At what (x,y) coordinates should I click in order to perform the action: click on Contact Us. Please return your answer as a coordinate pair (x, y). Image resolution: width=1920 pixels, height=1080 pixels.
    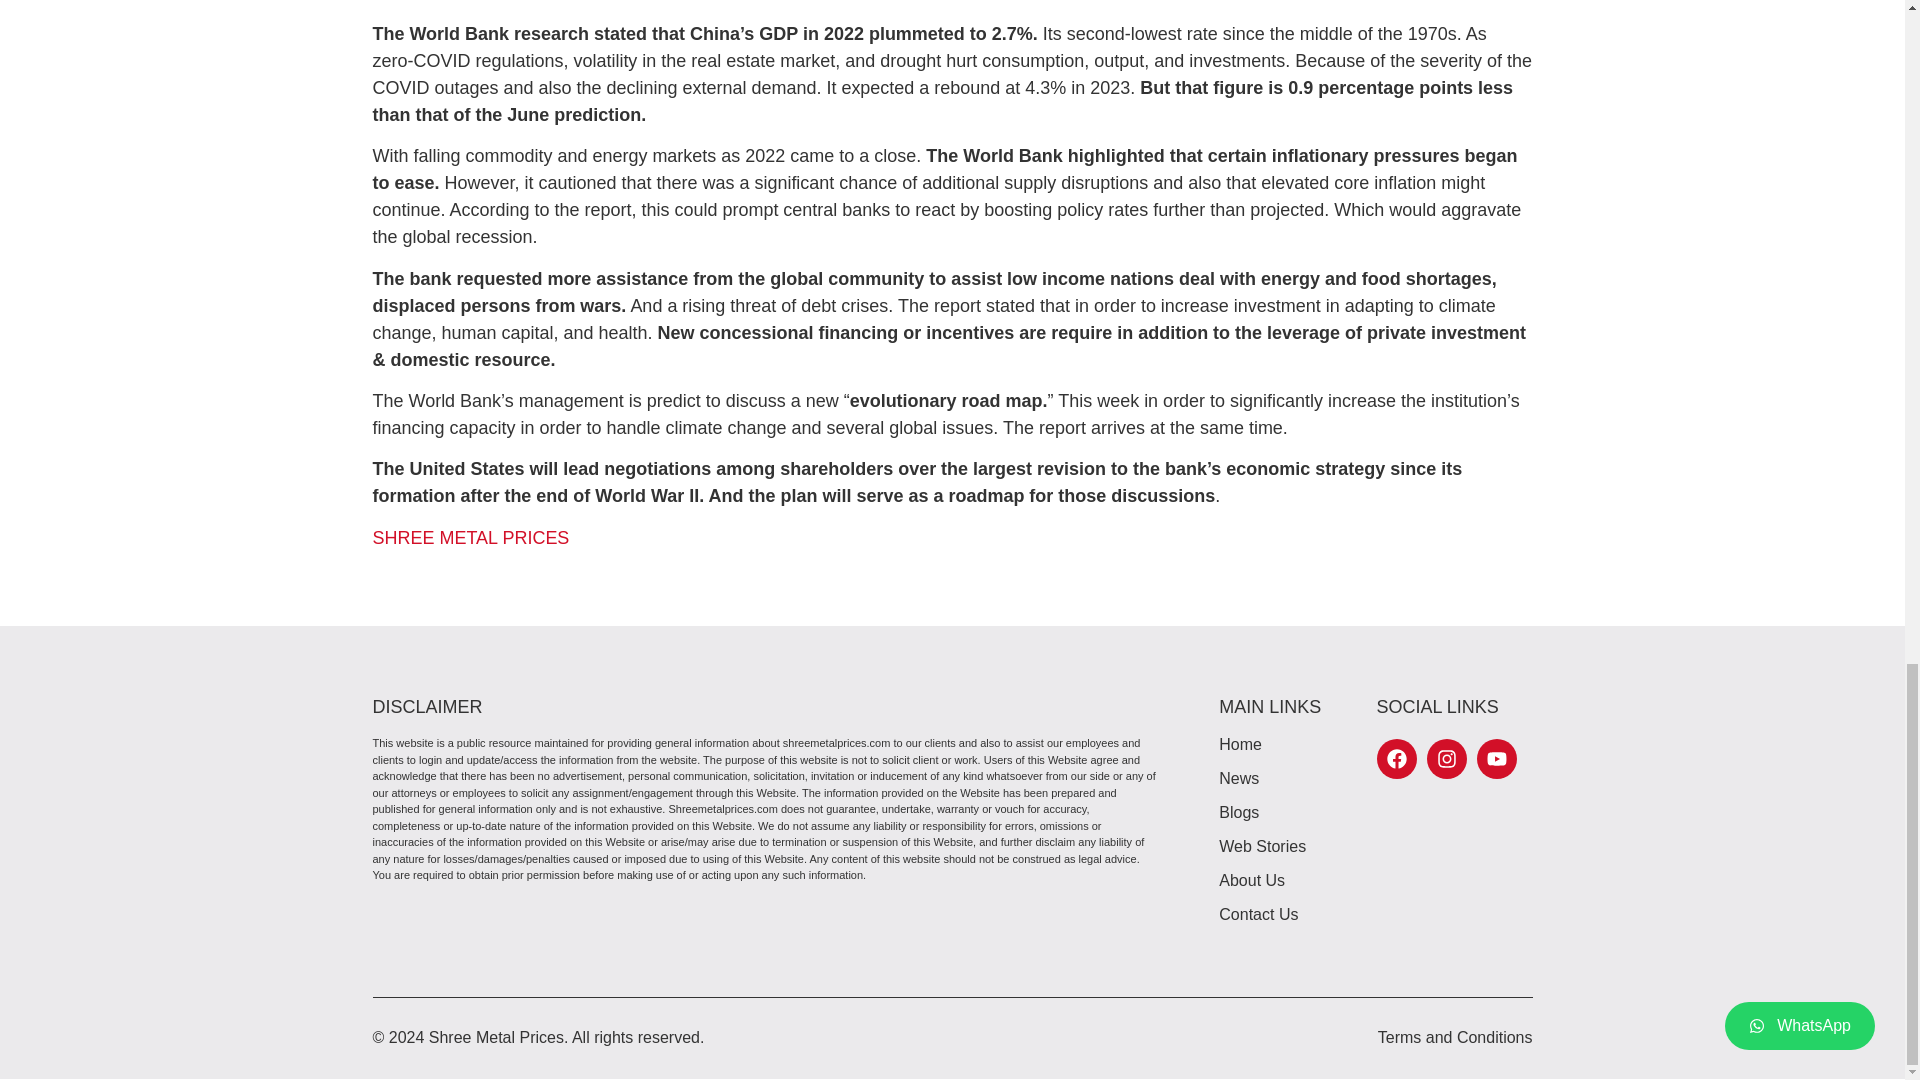
    Looking at the image, I should click on (1262, 914).